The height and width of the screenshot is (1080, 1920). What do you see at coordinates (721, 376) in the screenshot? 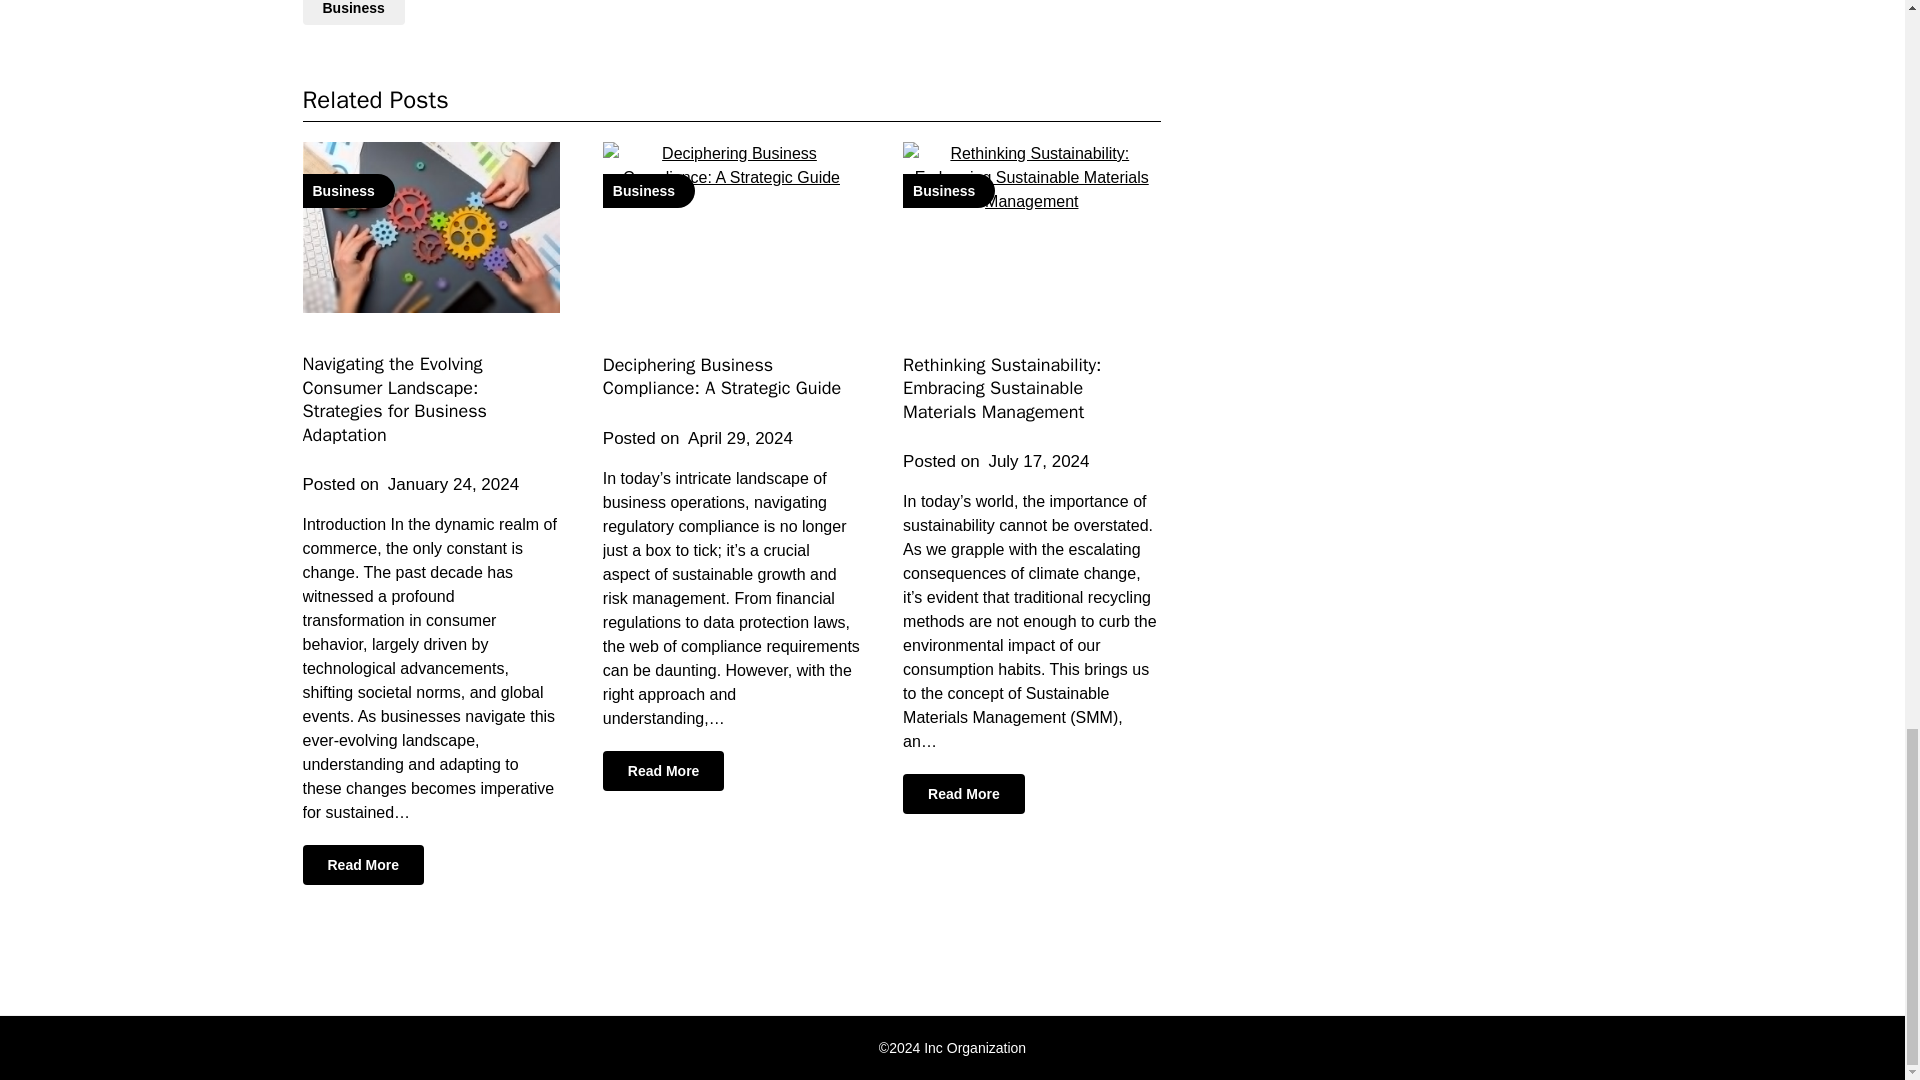
I see `Deciphering Business Compliance: A Strategic Guide` at bounding box center [721, 376].